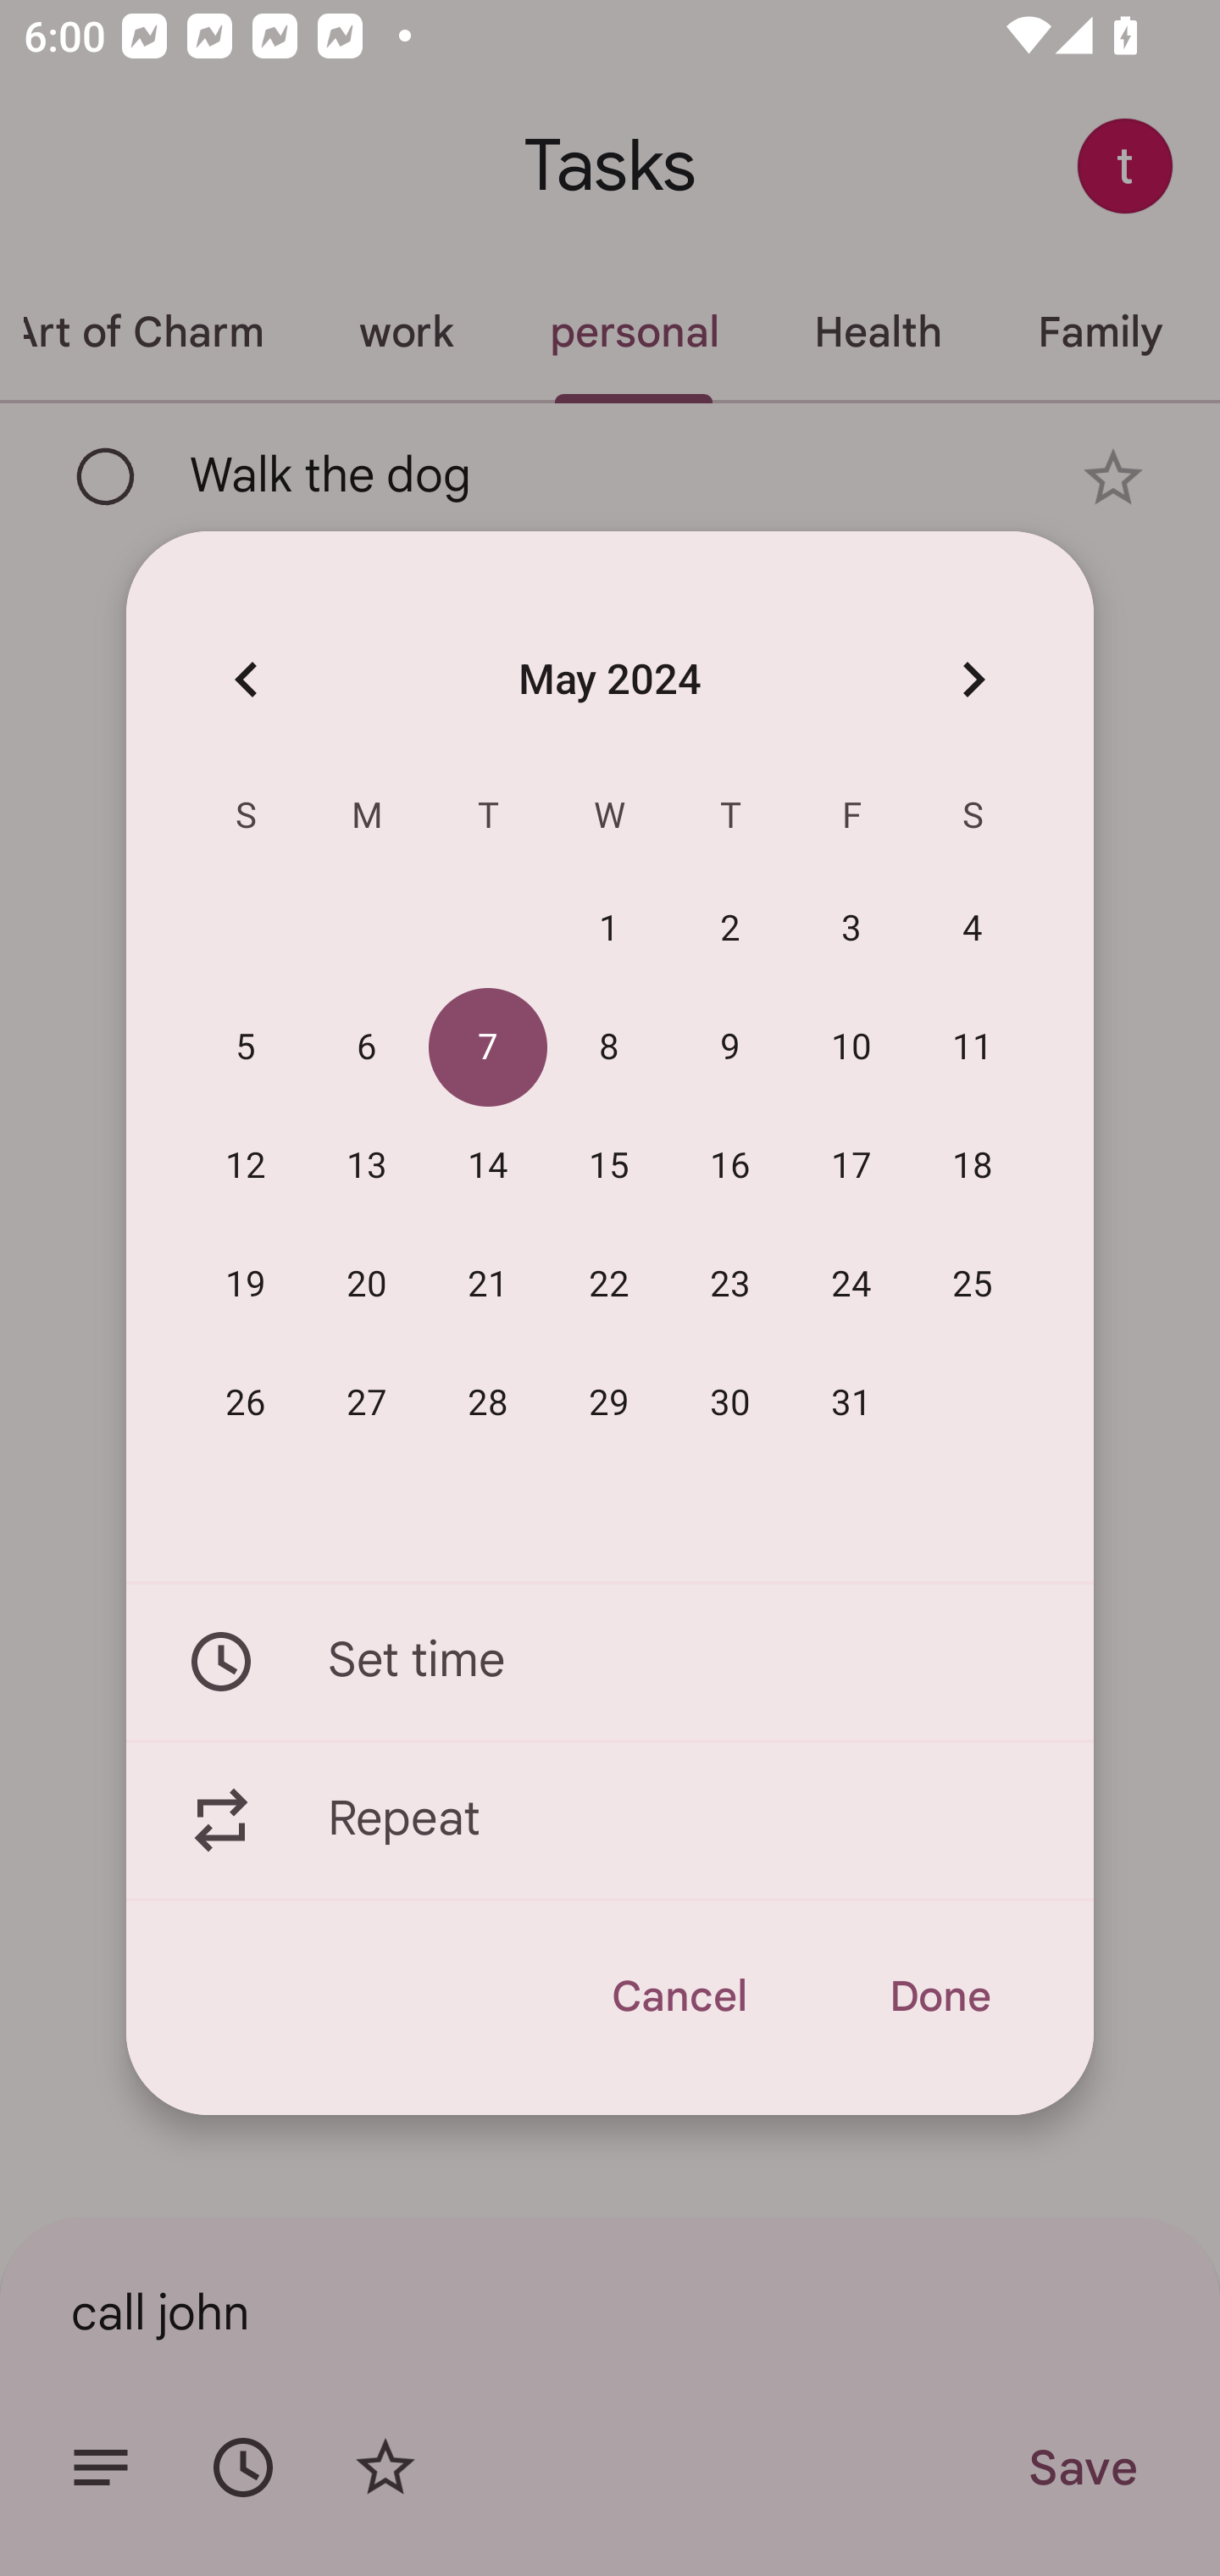 The width and height of the screenshot is (1220, 2576). Describe the element at coordinates (246, 678) in the screenshot. I see `Previous month` at that location.